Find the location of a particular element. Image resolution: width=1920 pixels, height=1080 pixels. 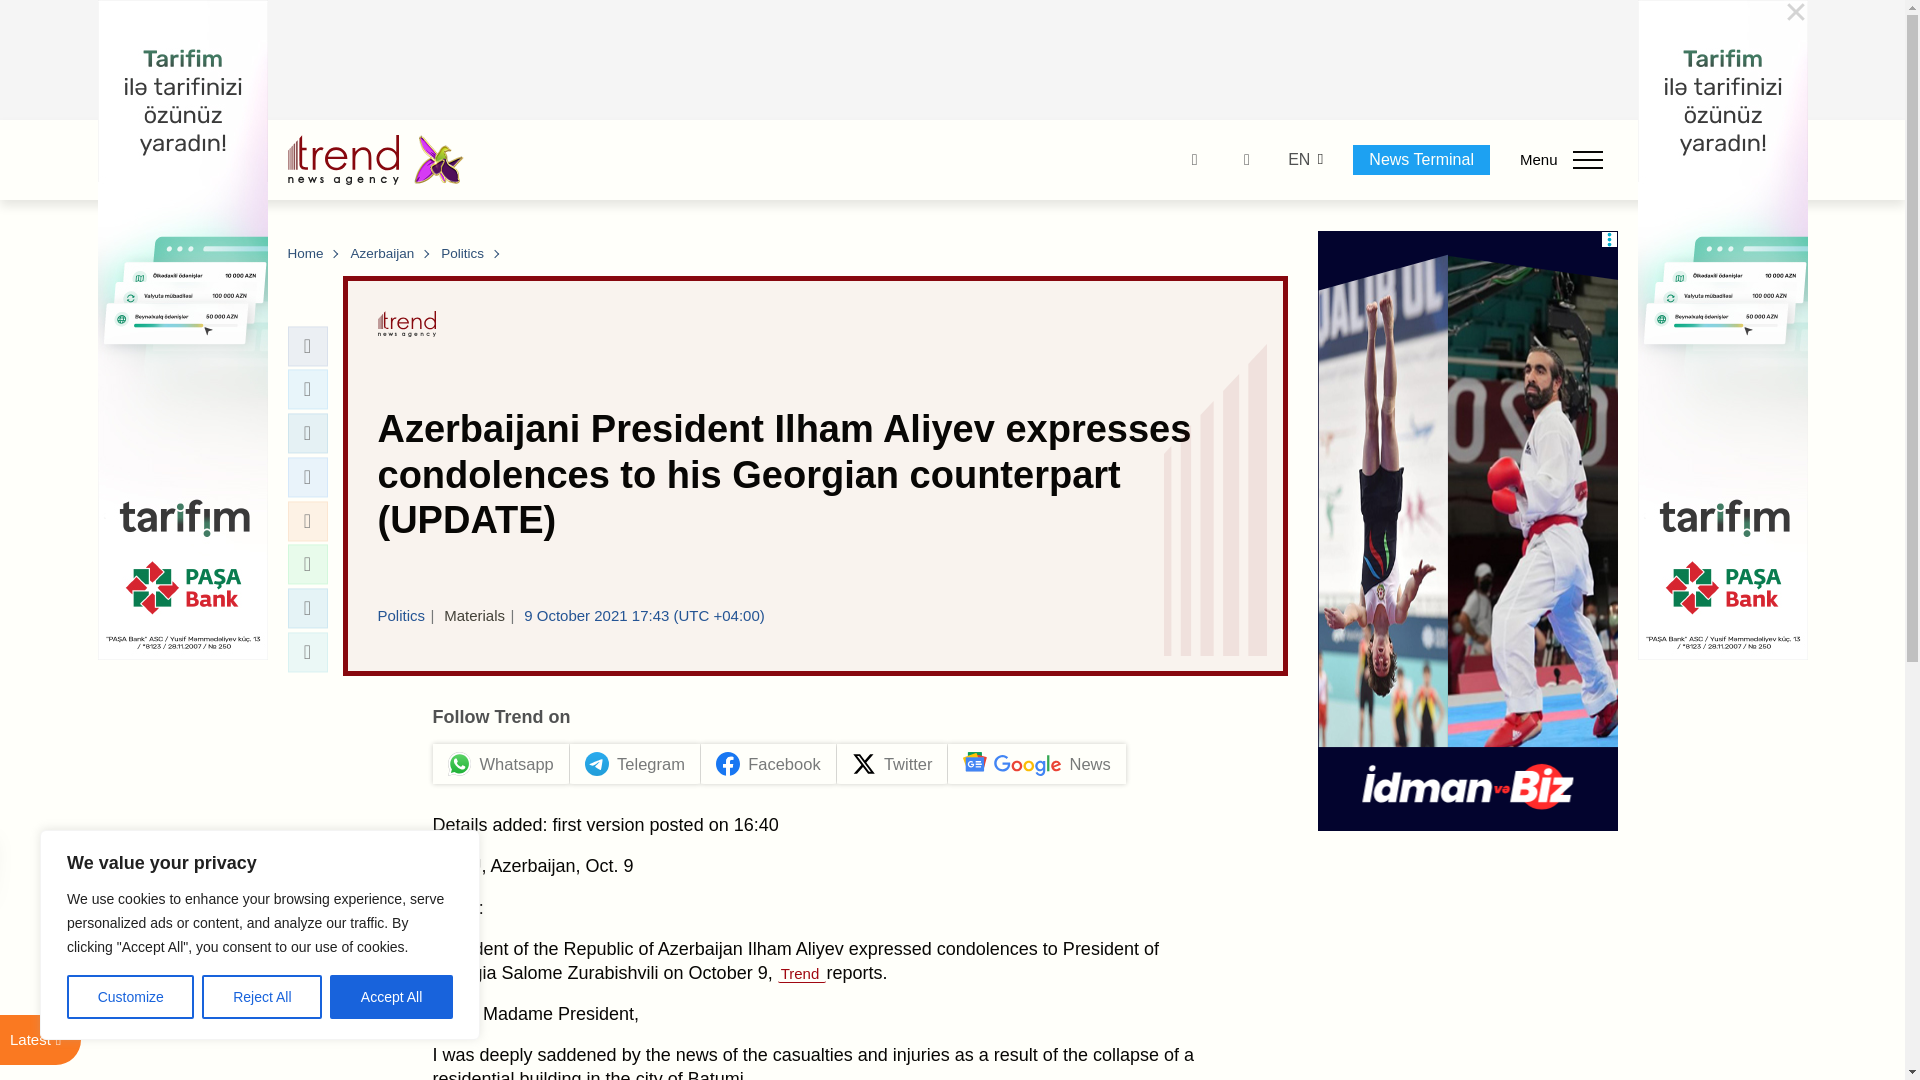

News Terminal is located at coordinates (1421, 159).